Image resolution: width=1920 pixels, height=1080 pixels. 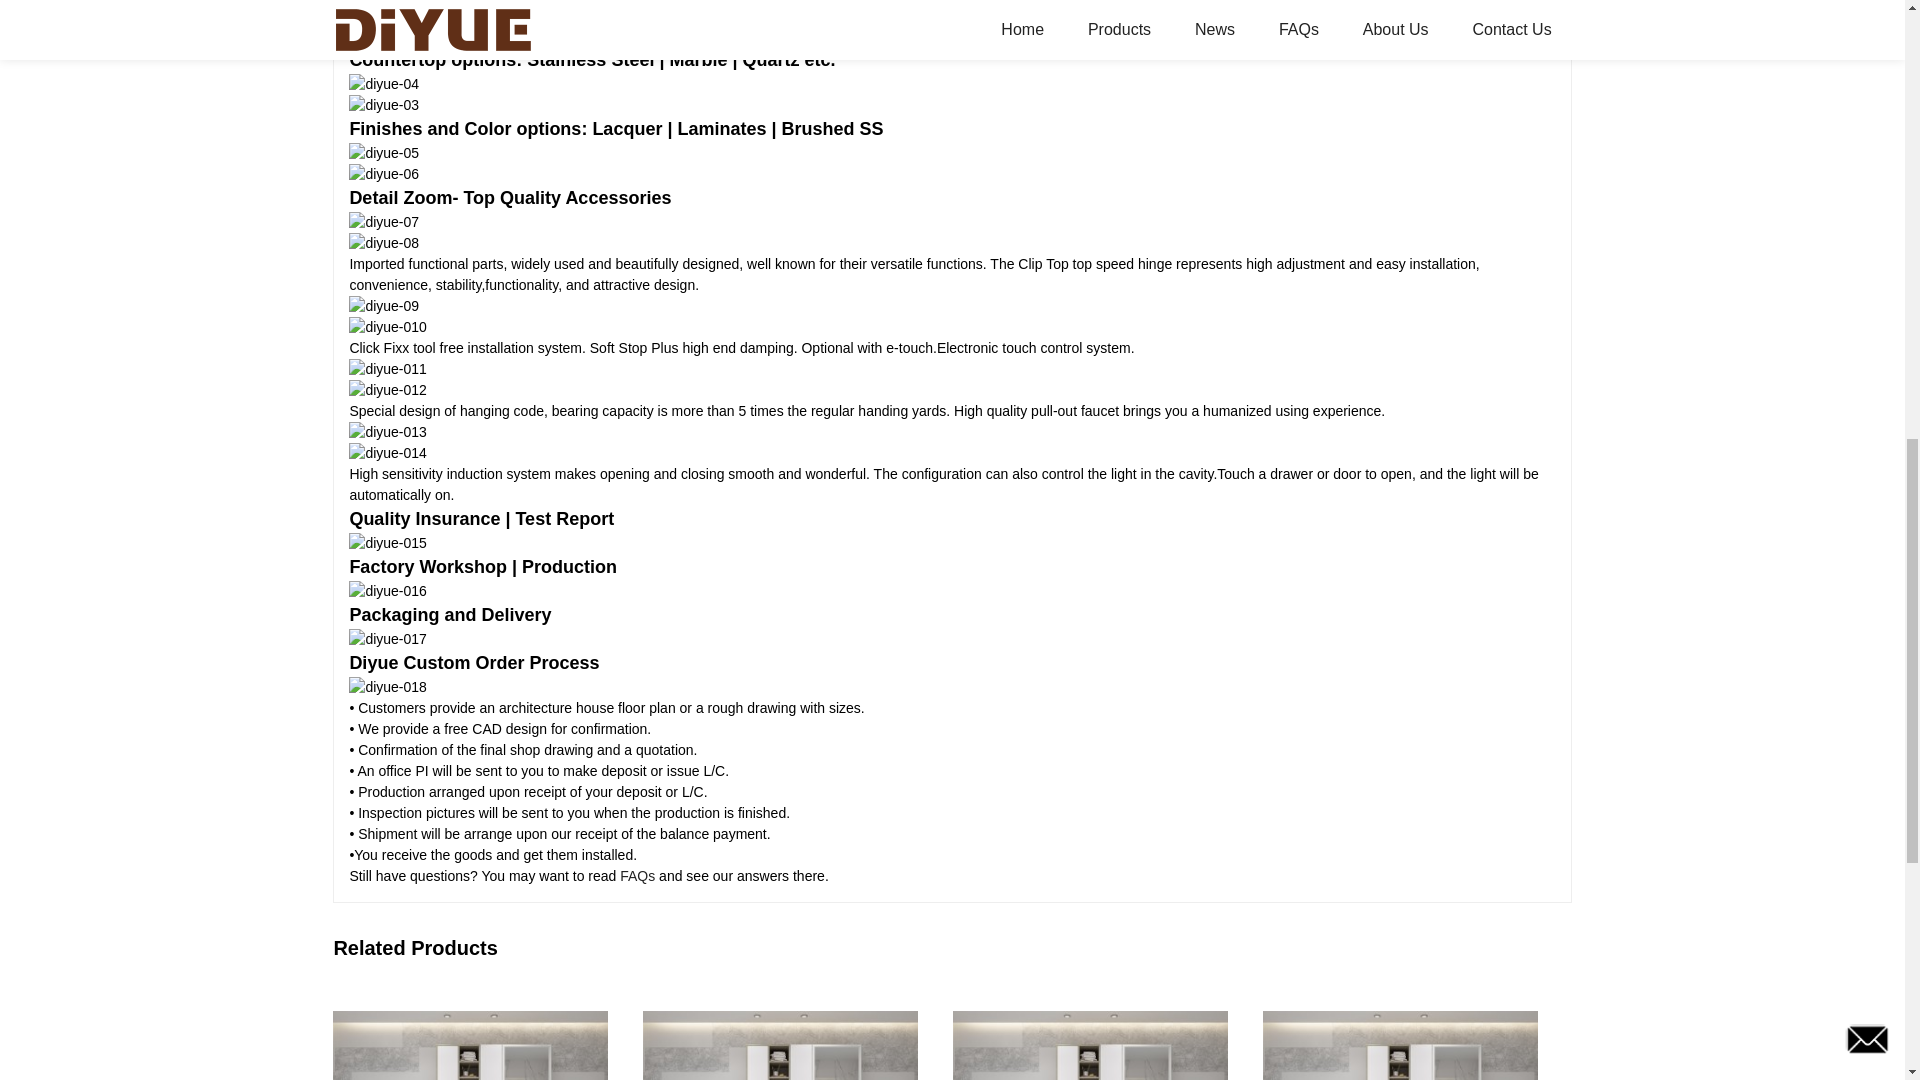 What do you see at coordinates (1710, 1029) in the screenshot?
I see `New Arrival China Bathroom Cabinet Fu...` at bounding box center [1710, 1029].